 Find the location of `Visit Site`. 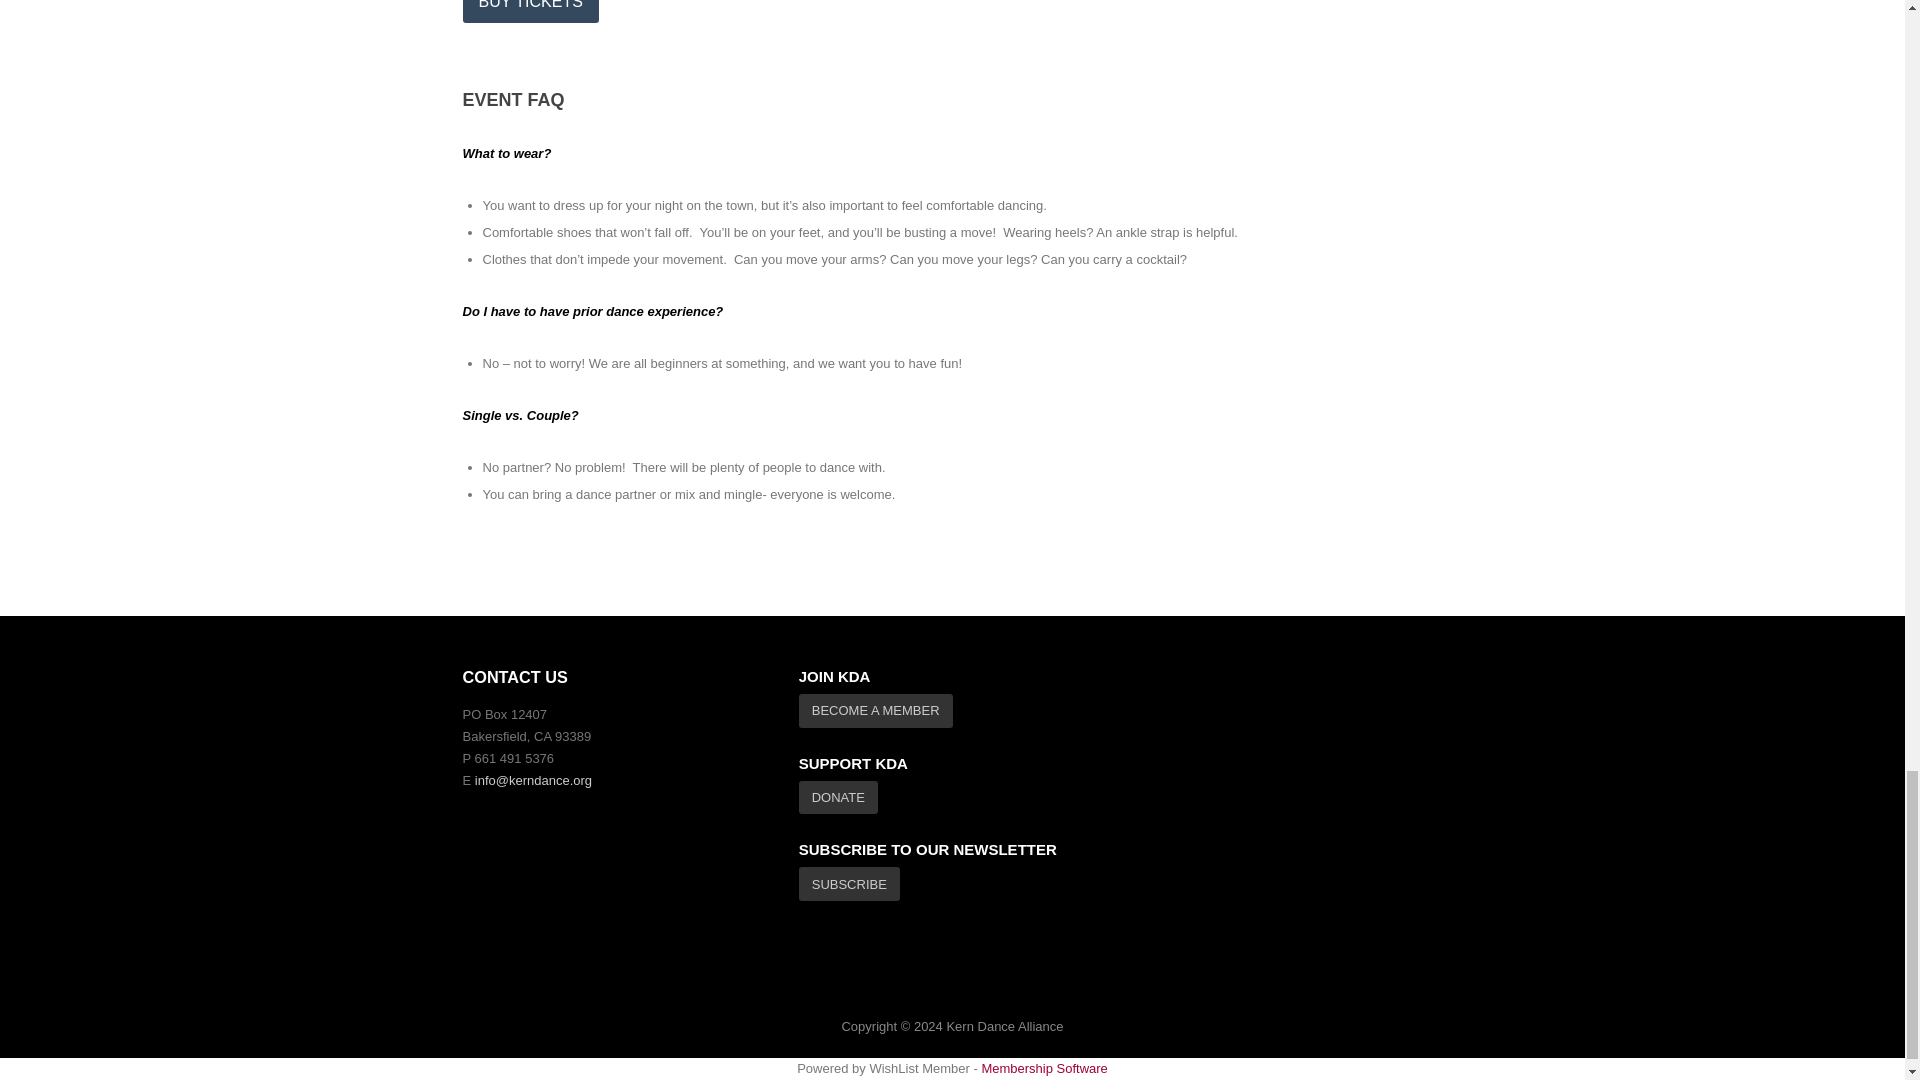

Visit Site is located at coordinates (875, 710).